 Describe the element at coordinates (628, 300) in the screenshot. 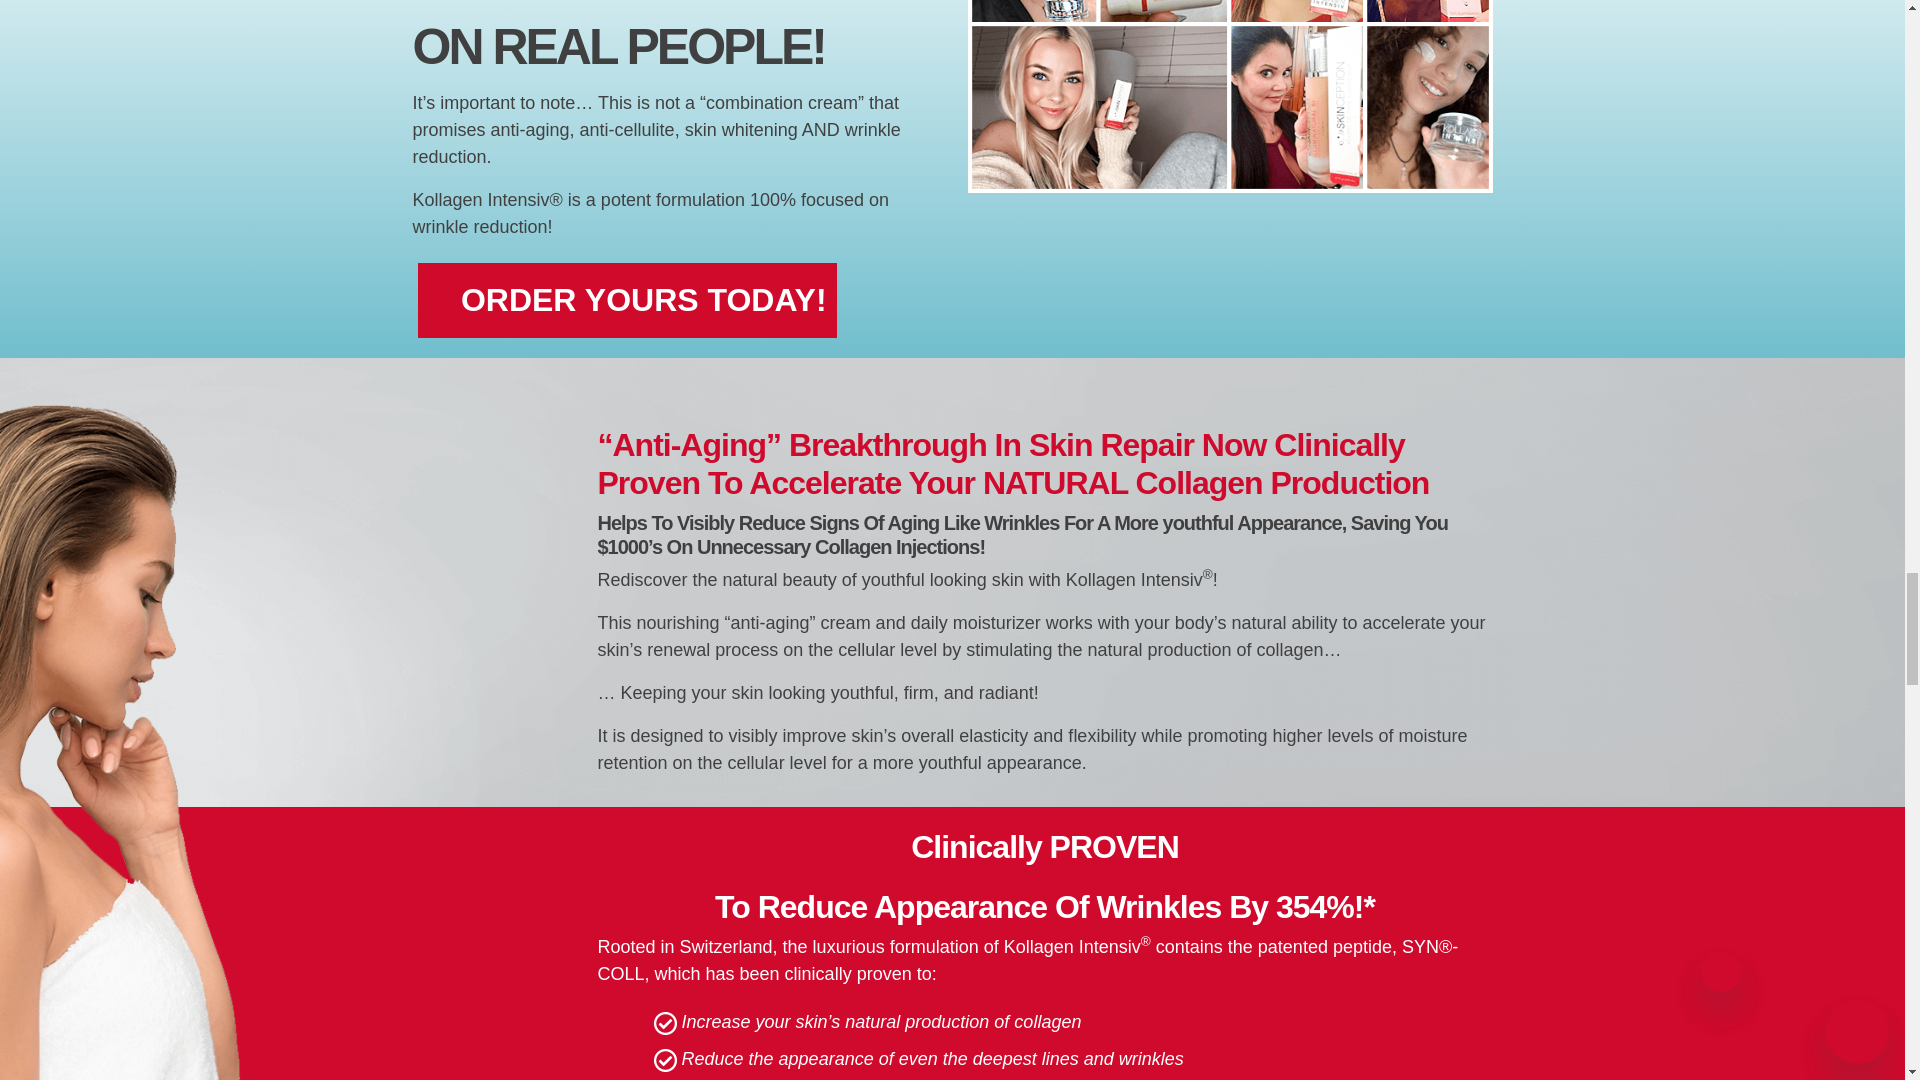

I see `ORDER YOURS TODAY!` at that location.